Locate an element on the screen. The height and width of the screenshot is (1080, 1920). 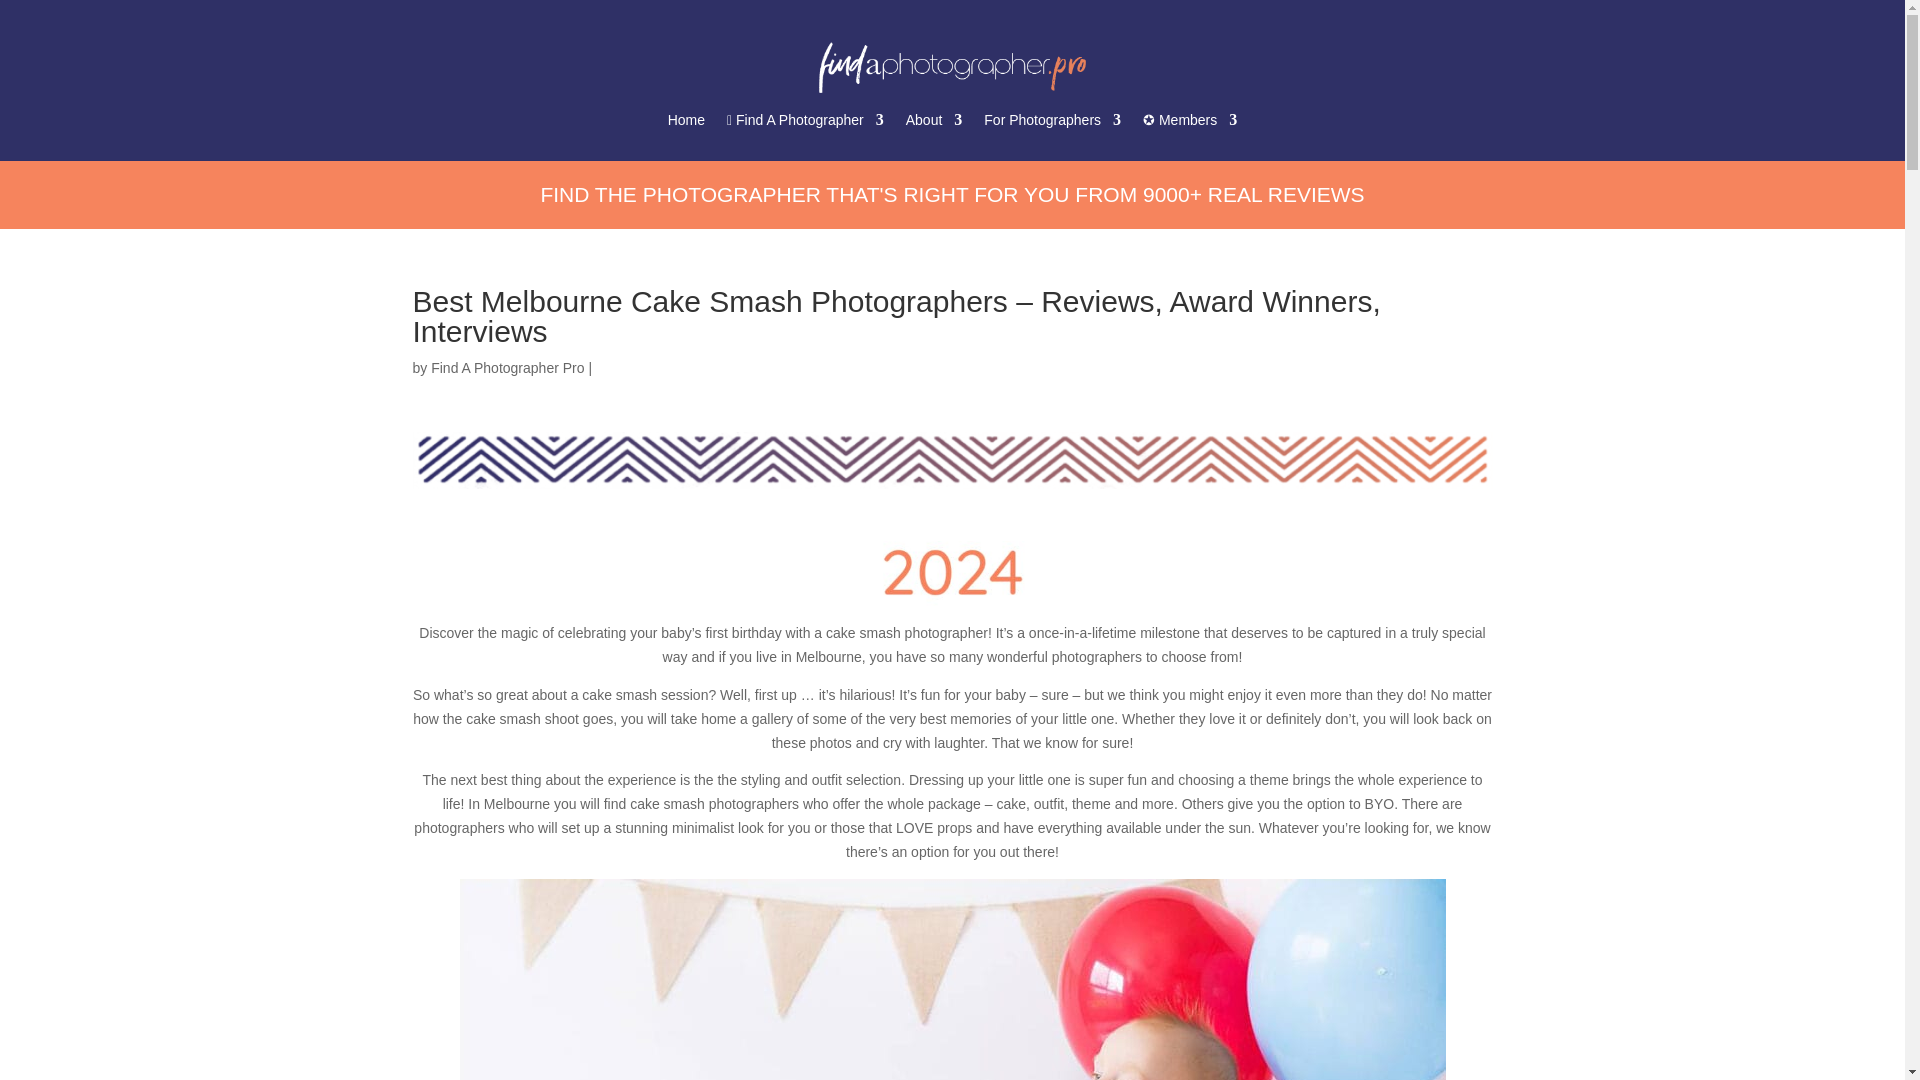
FAP Pro Logo White Orange 450px is located at coordinates (952, 68).